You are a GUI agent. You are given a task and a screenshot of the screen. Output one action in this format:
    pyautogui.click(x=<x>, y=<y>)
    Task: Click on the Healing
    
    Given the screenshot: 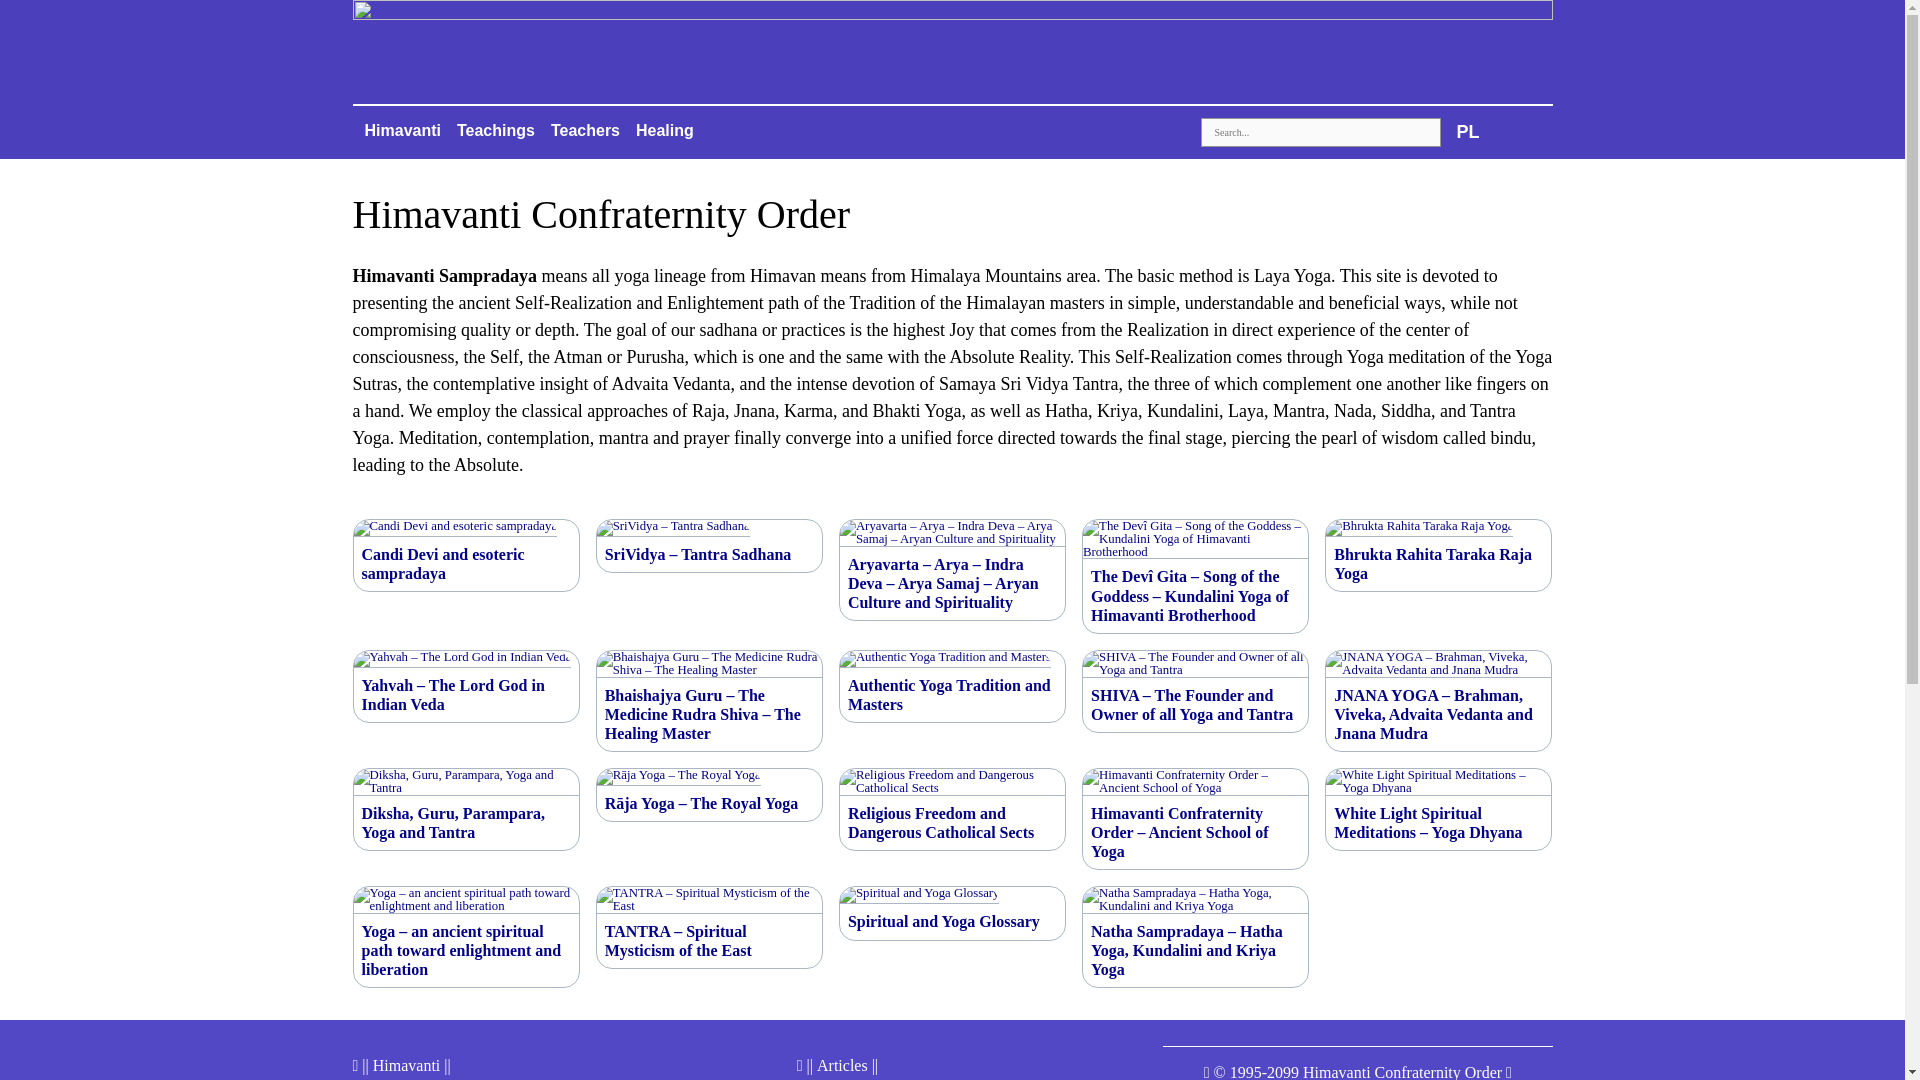 What is the action you would take?
    pyautogui.click(x=664, y=130)
    